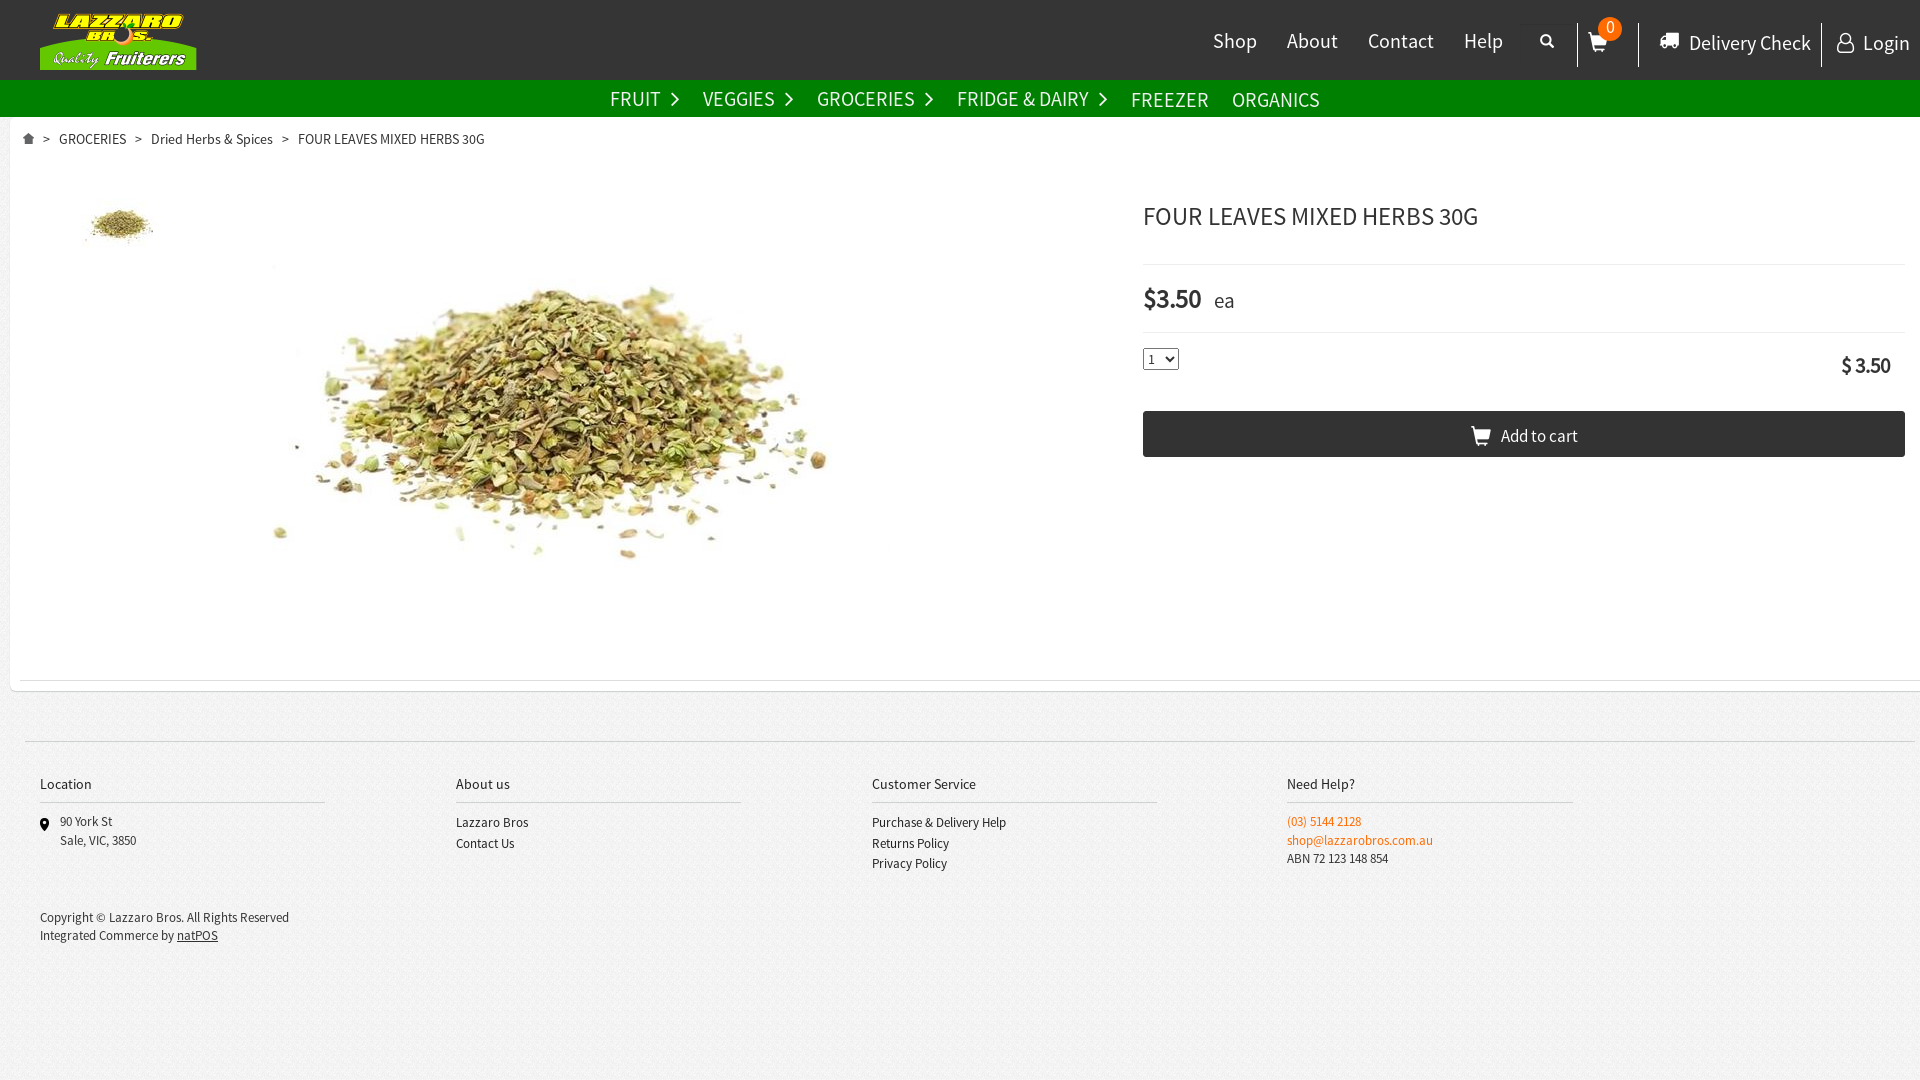 The width and height of the screenshot is (1920, 1080). Describe the element at coordinates (1312, 48) in the screenshot. I see `About` at that location.